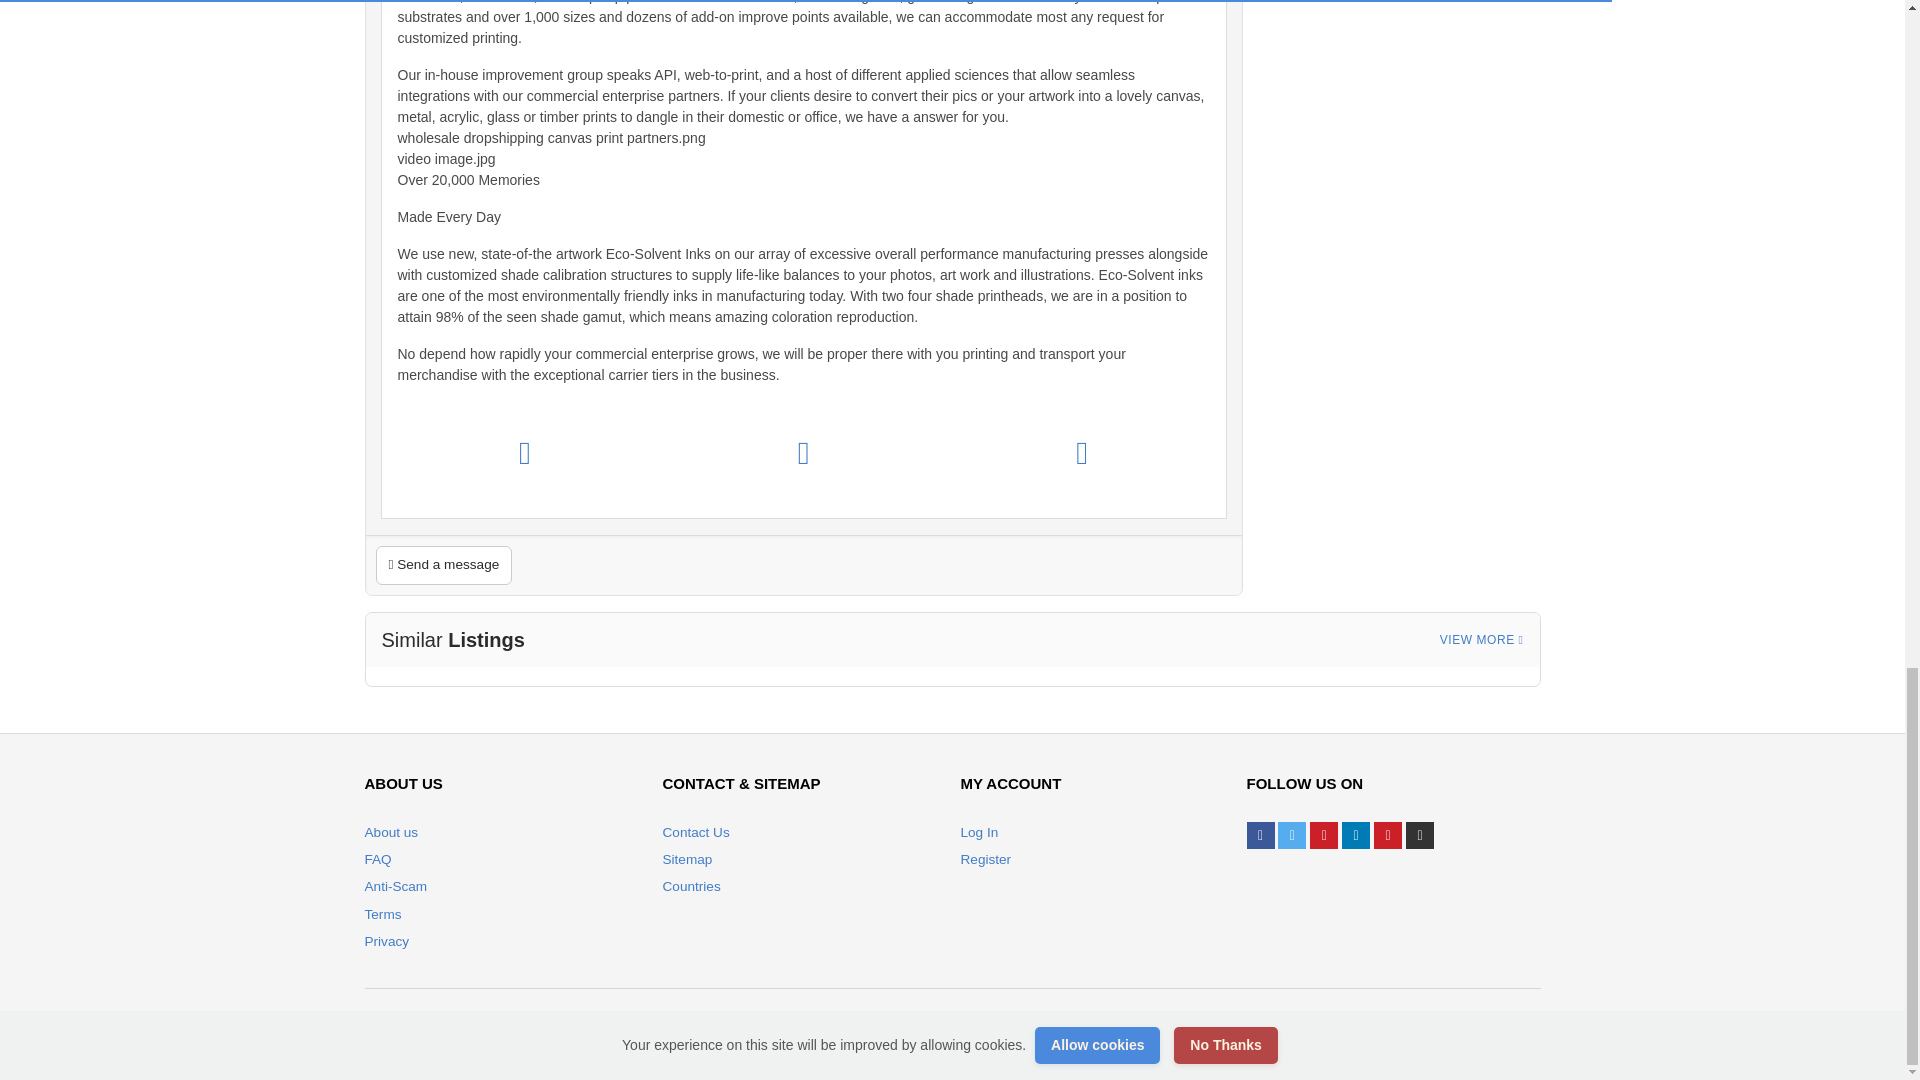  What do you see at coordinates (1292, 834) in the screenshot?
I see `Twitter` at bounding box center [1292, 834].